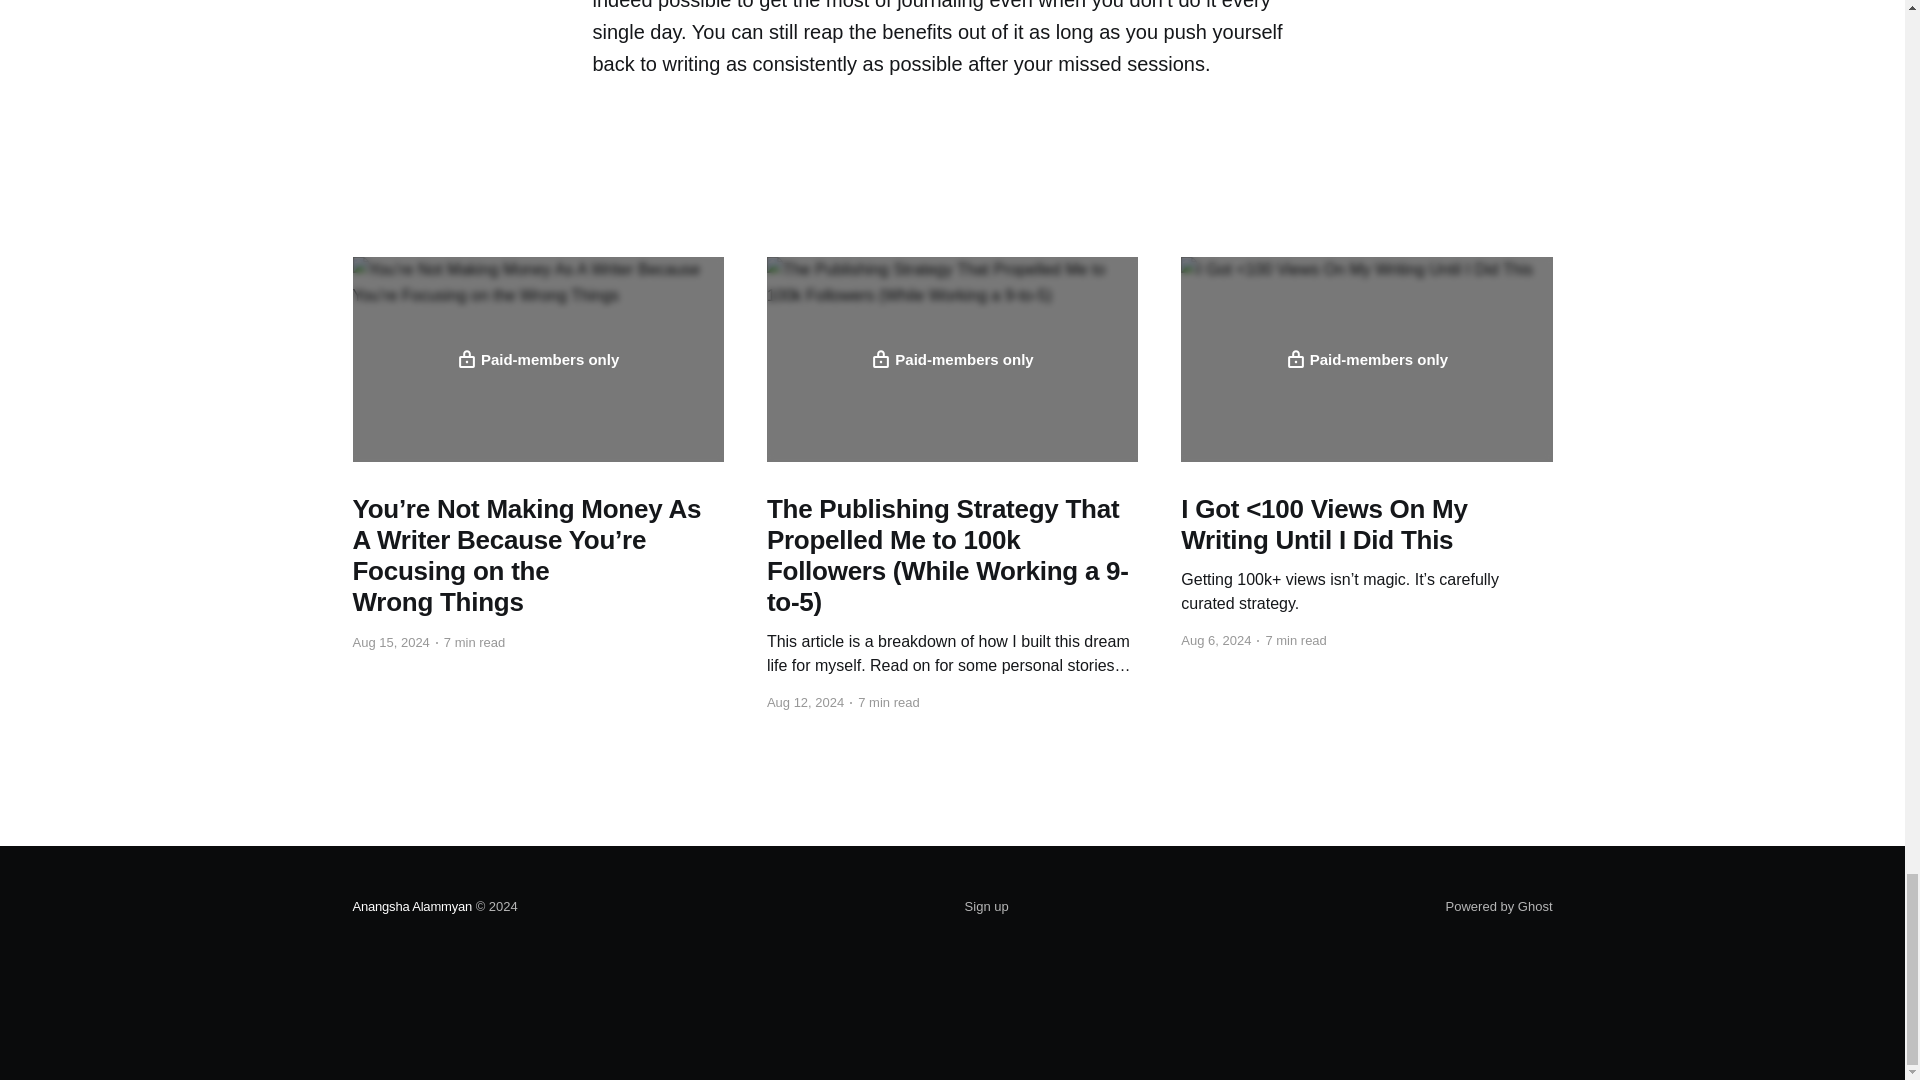  Describe the element at coordinates (537, 359) in the screenshot. I see `Paid-members only` at that location.